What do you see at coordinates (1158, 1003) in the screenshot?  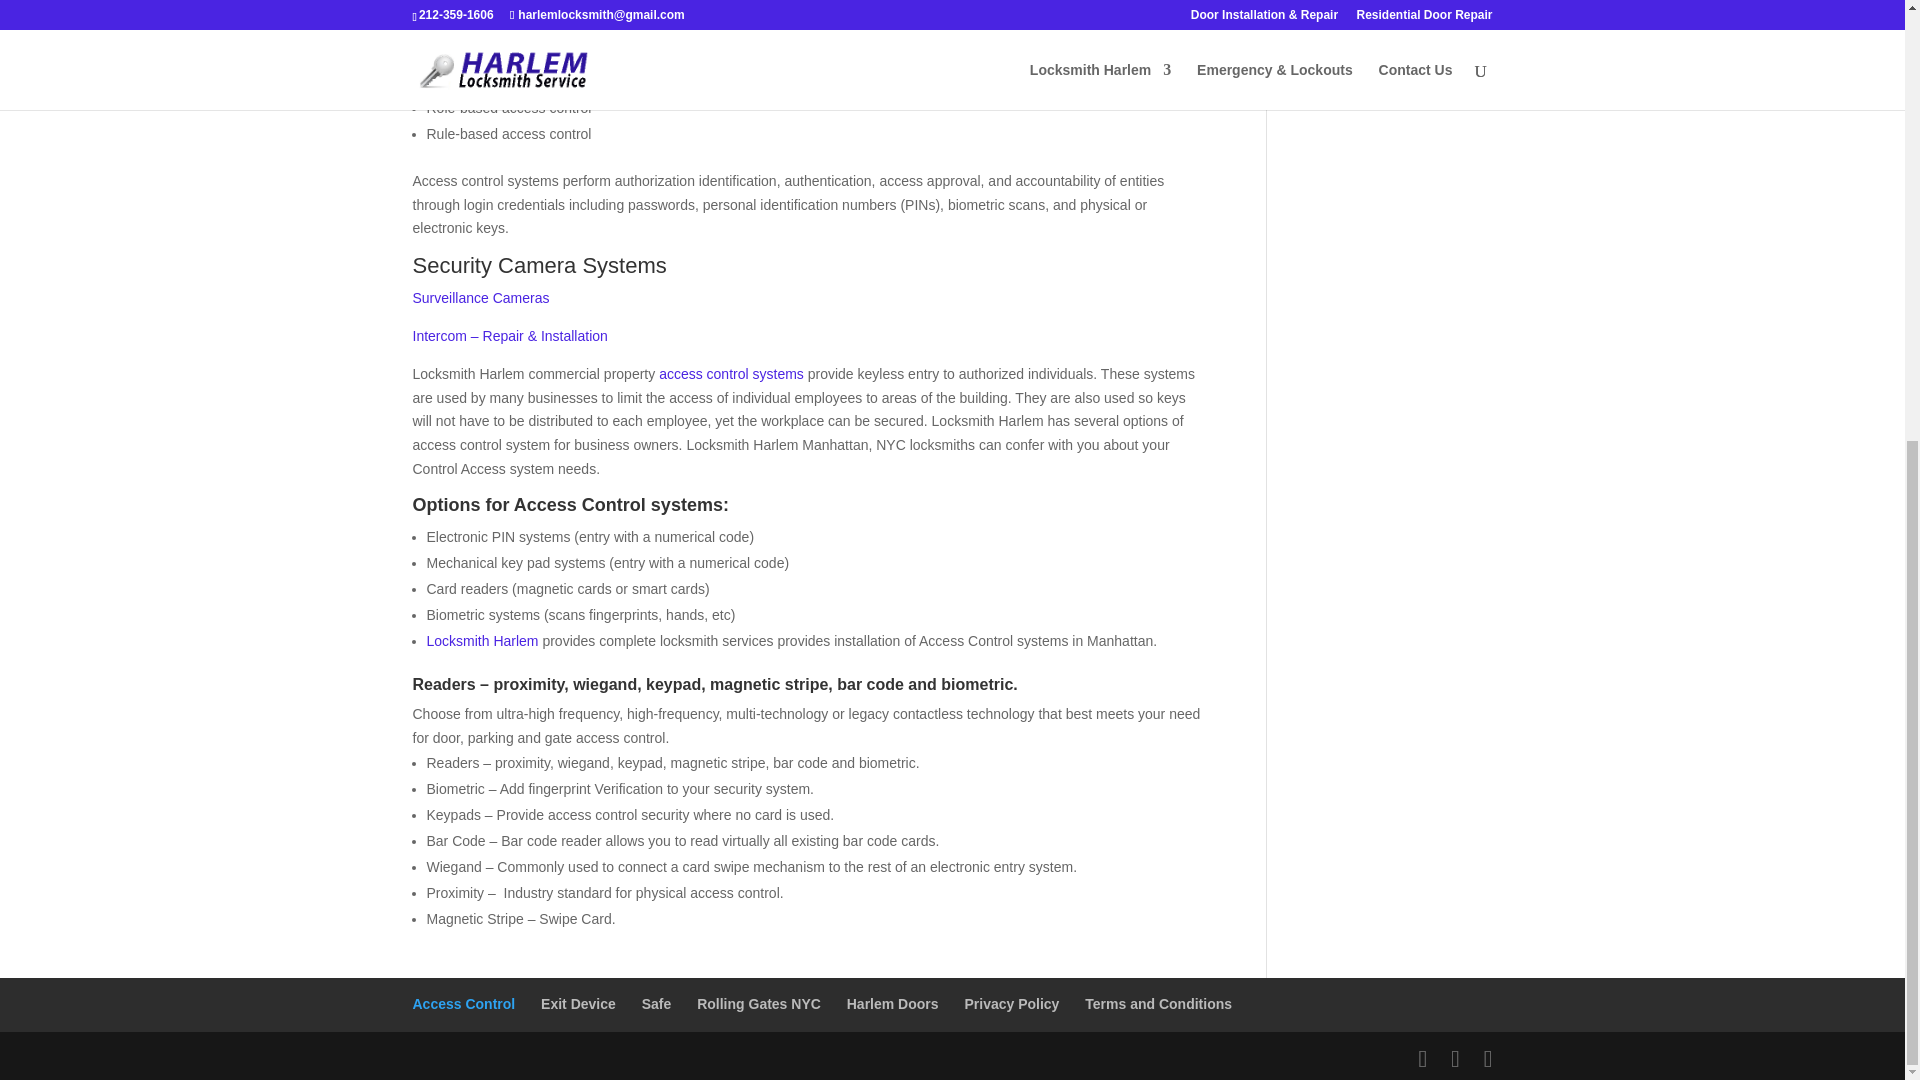 I see `Terms and Conditions` at bounding box center [1158, 1003].